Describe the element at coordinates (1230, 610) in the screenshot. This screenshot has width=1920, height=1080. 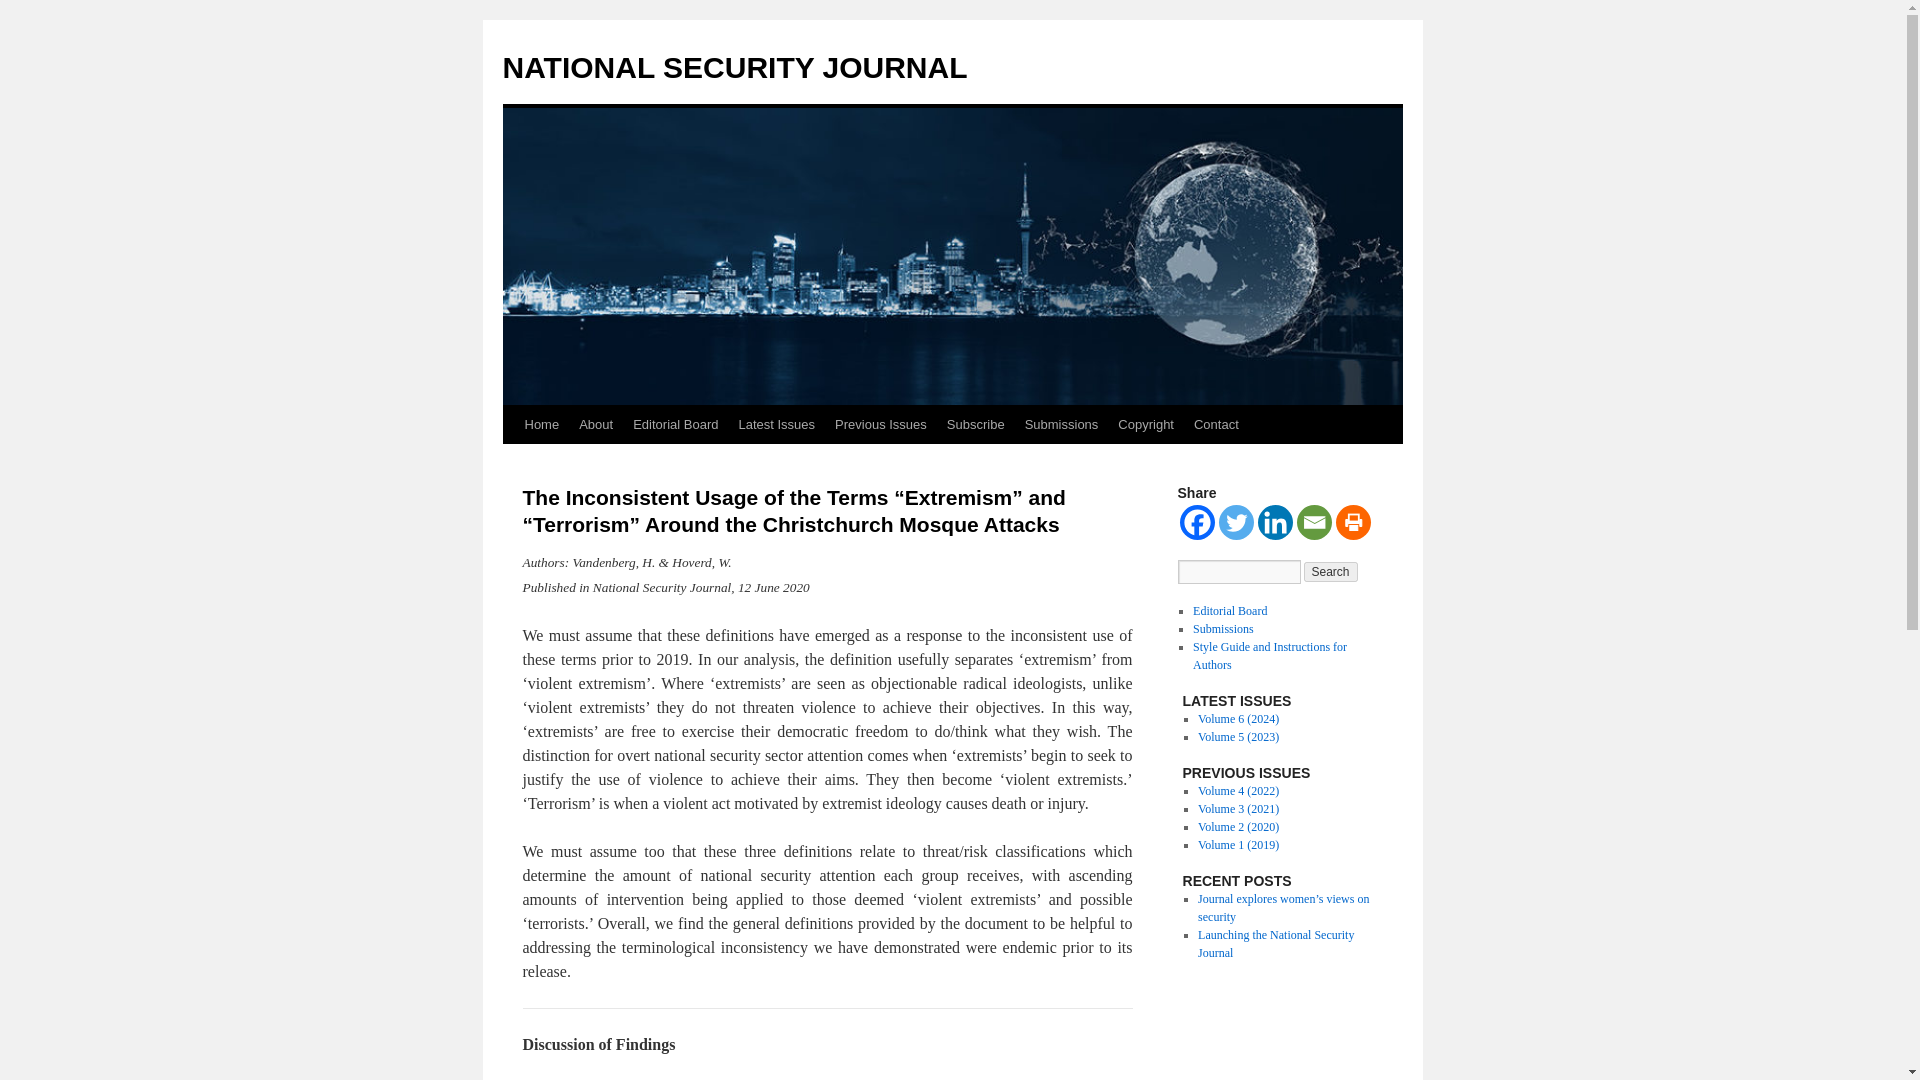
I see `Editorial Board` at that location.